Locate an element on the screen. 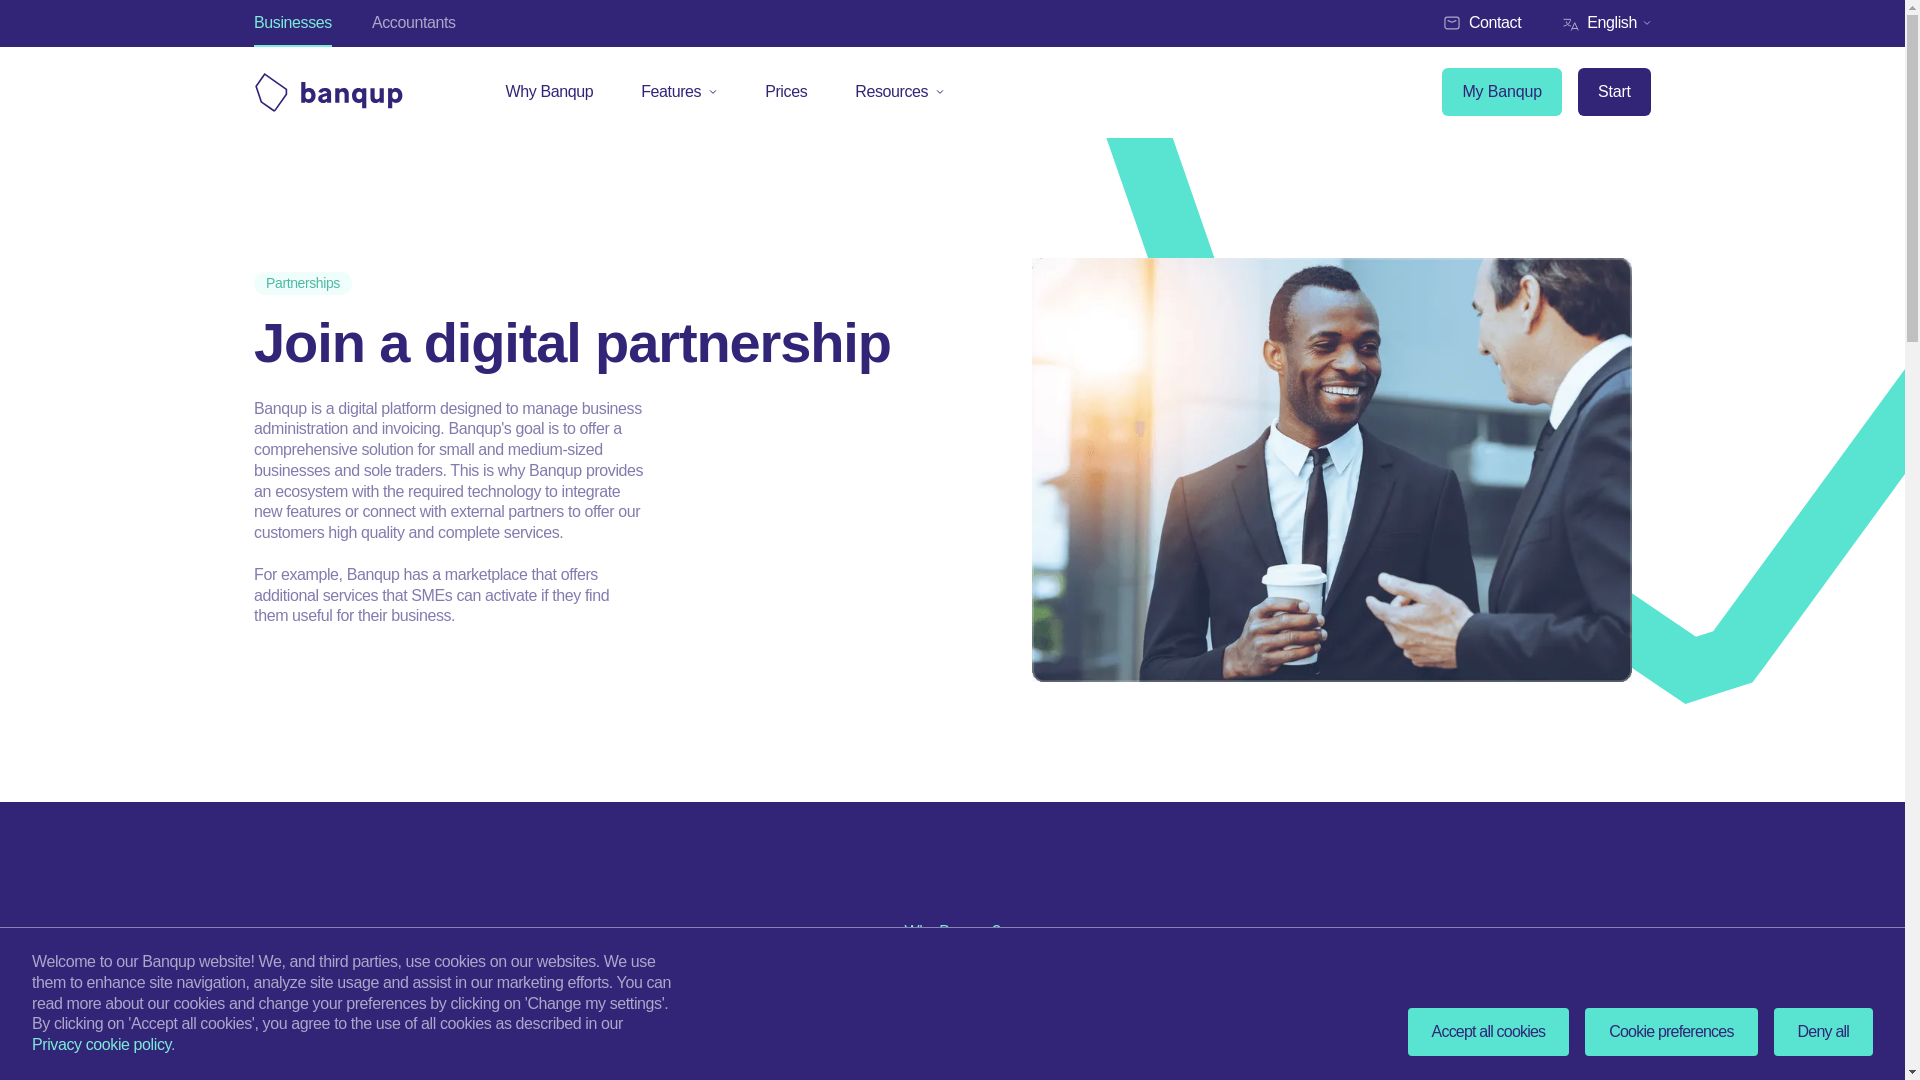 The image size is (1920, 1080). Privacy cookie policy is located at coordinates (101, 1044).